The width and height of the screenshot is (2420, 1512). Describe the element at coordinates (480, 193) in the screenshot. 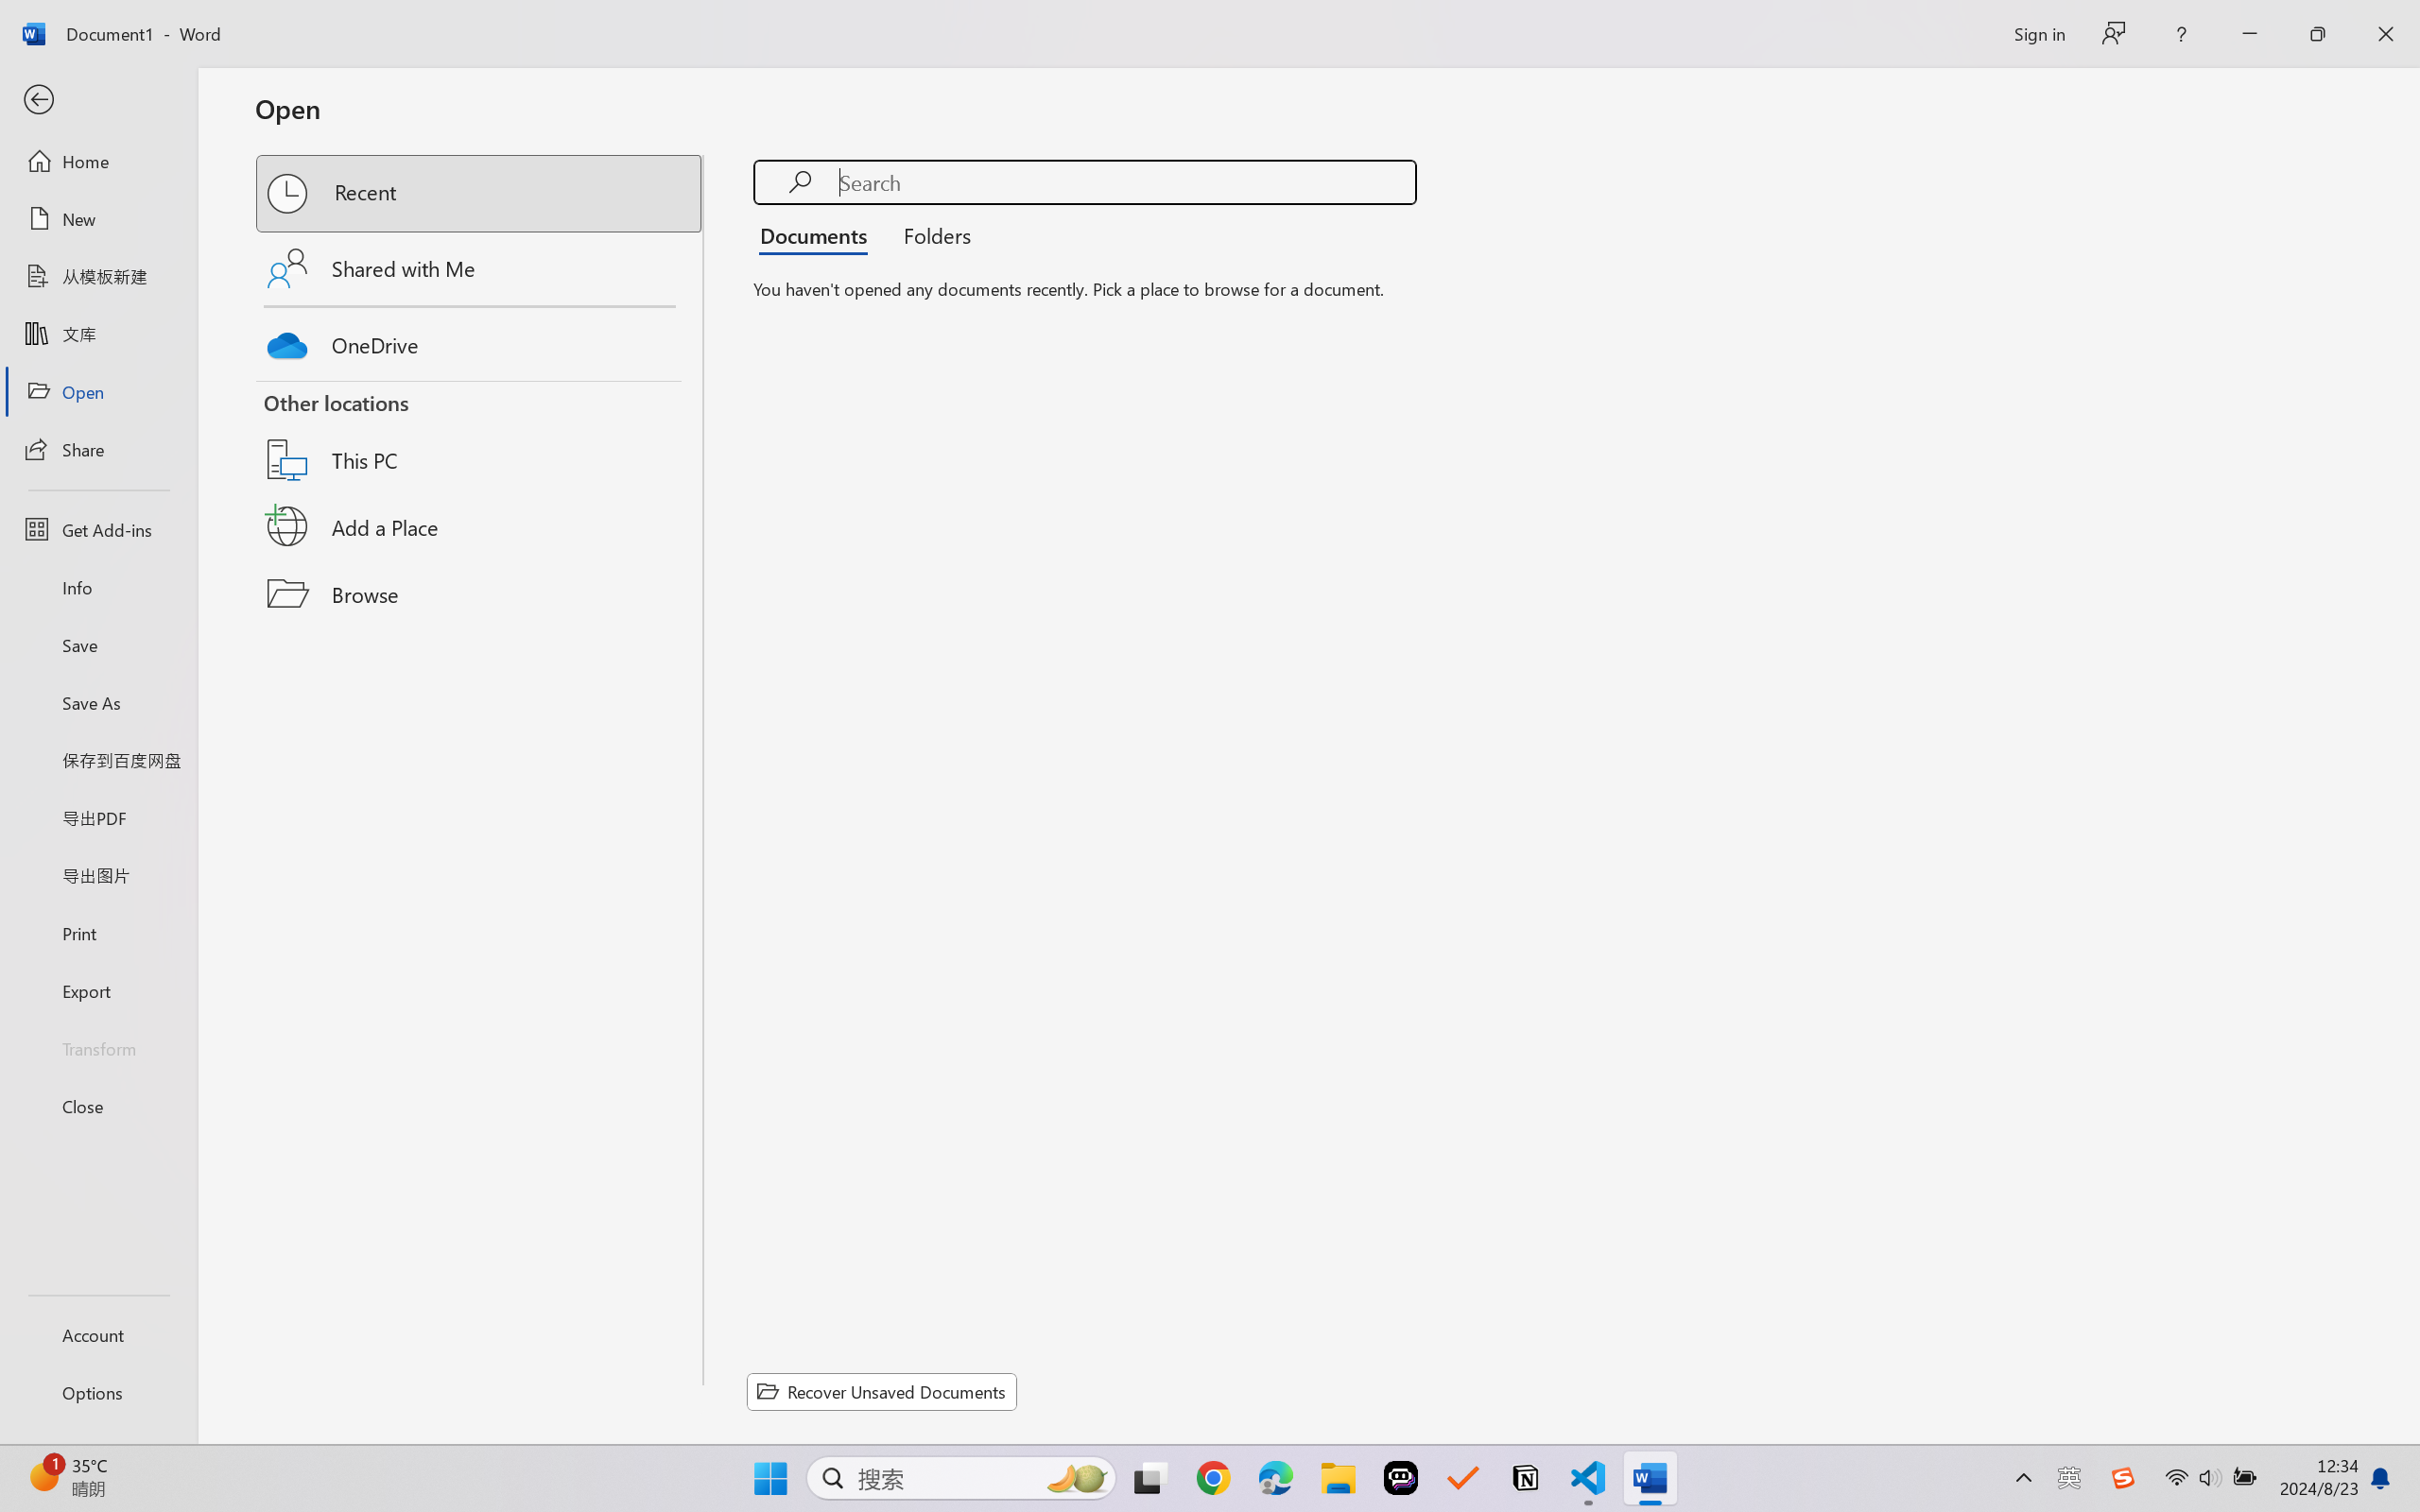

I see `Recent` at that location.